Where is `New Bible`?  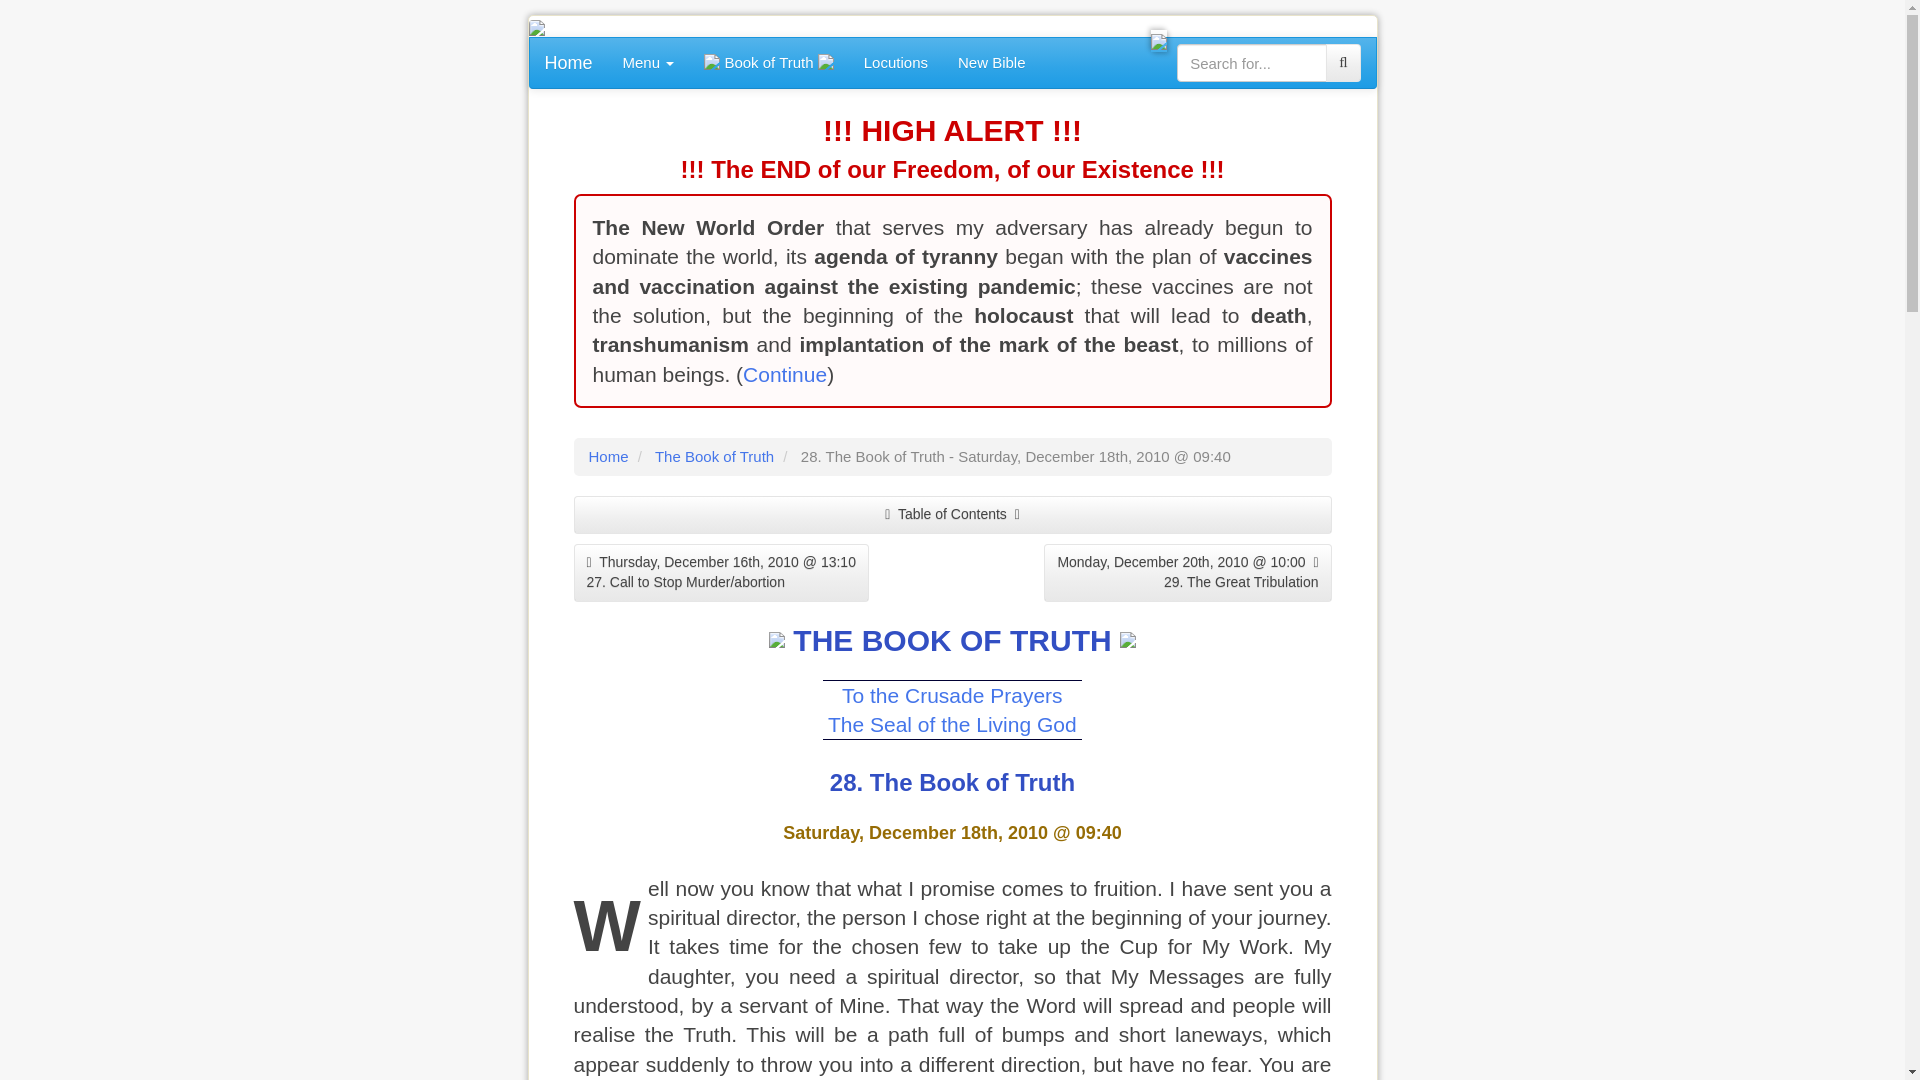
New Bible is located at coordinates (991, 62).